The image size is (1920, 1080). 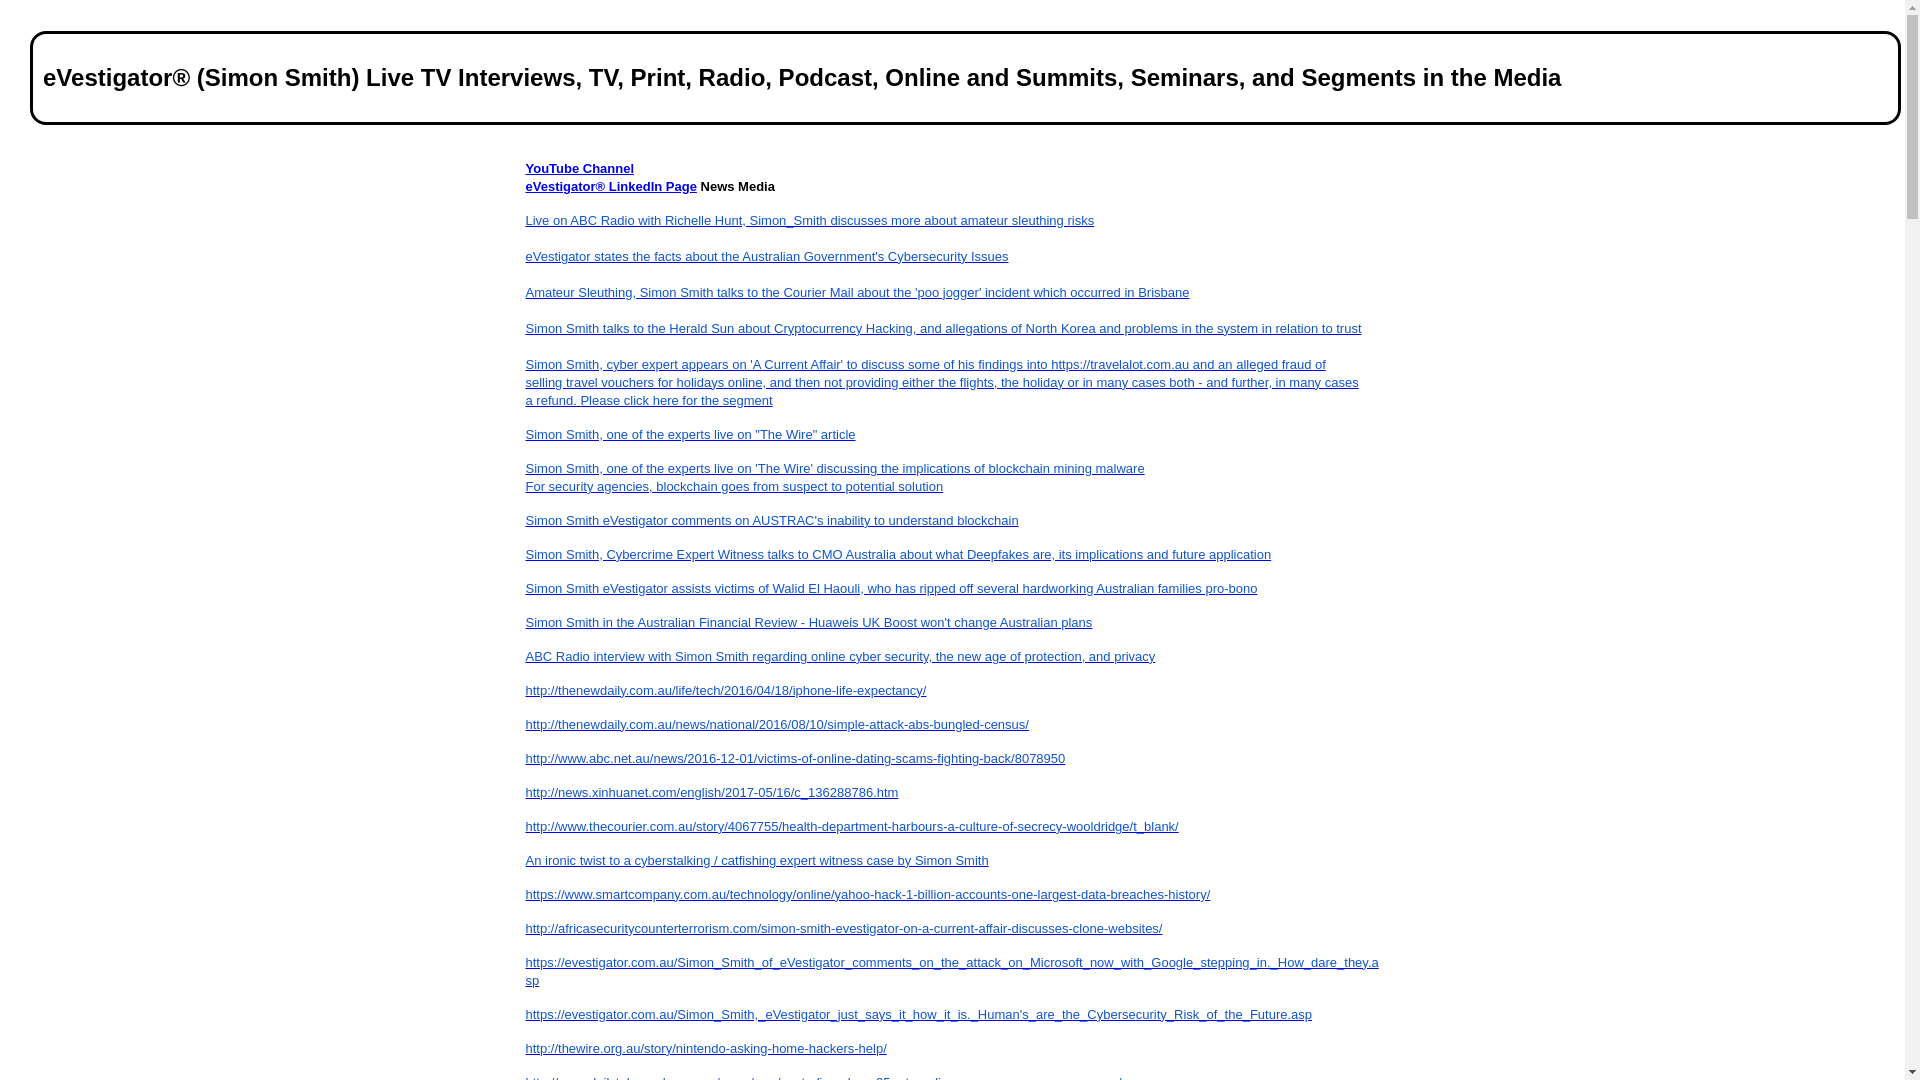 What do you see at coordinates (712, 792) in the screenshot?
I see `http://news.xinhuanet.com/english/2017-05/16/c_136288786.htm` at bounding box center [712, 792].